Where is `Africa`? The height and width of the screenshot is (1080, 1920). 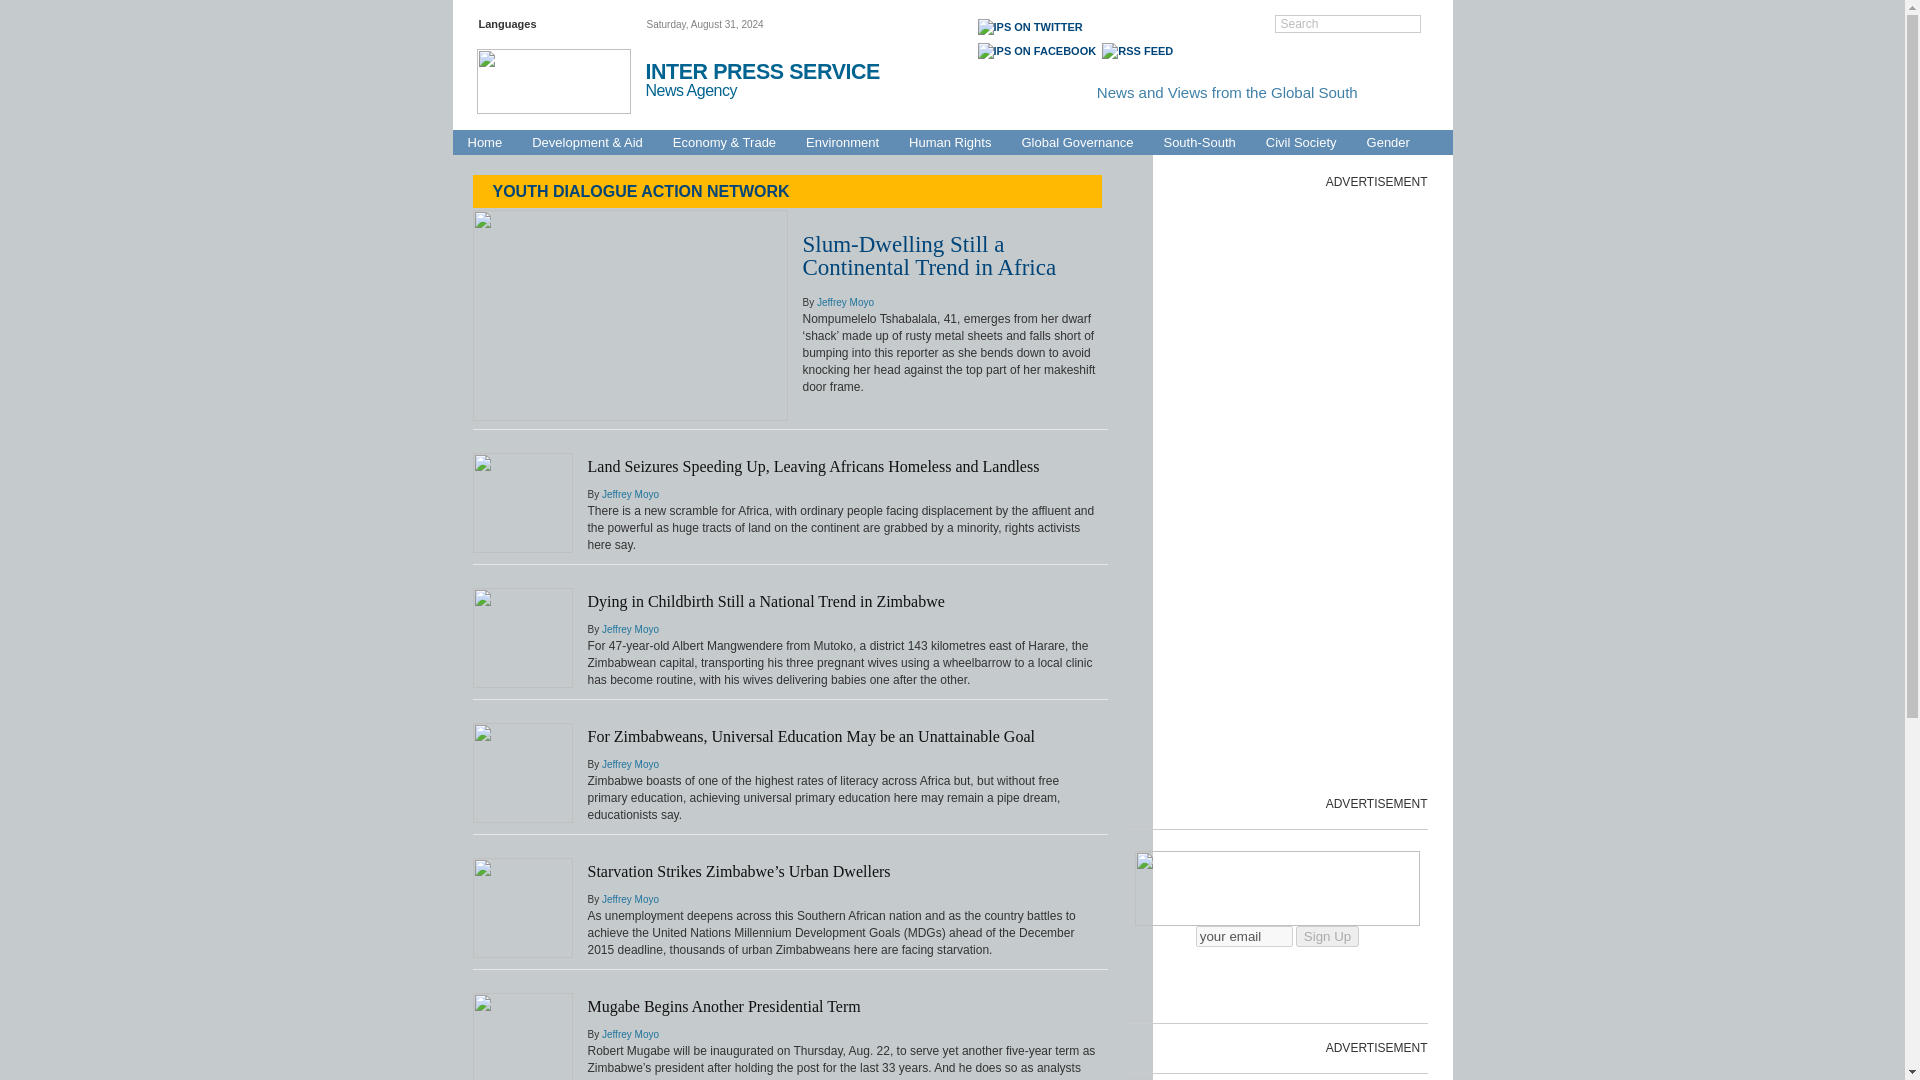
Africa is located at coordinates (866, 119).